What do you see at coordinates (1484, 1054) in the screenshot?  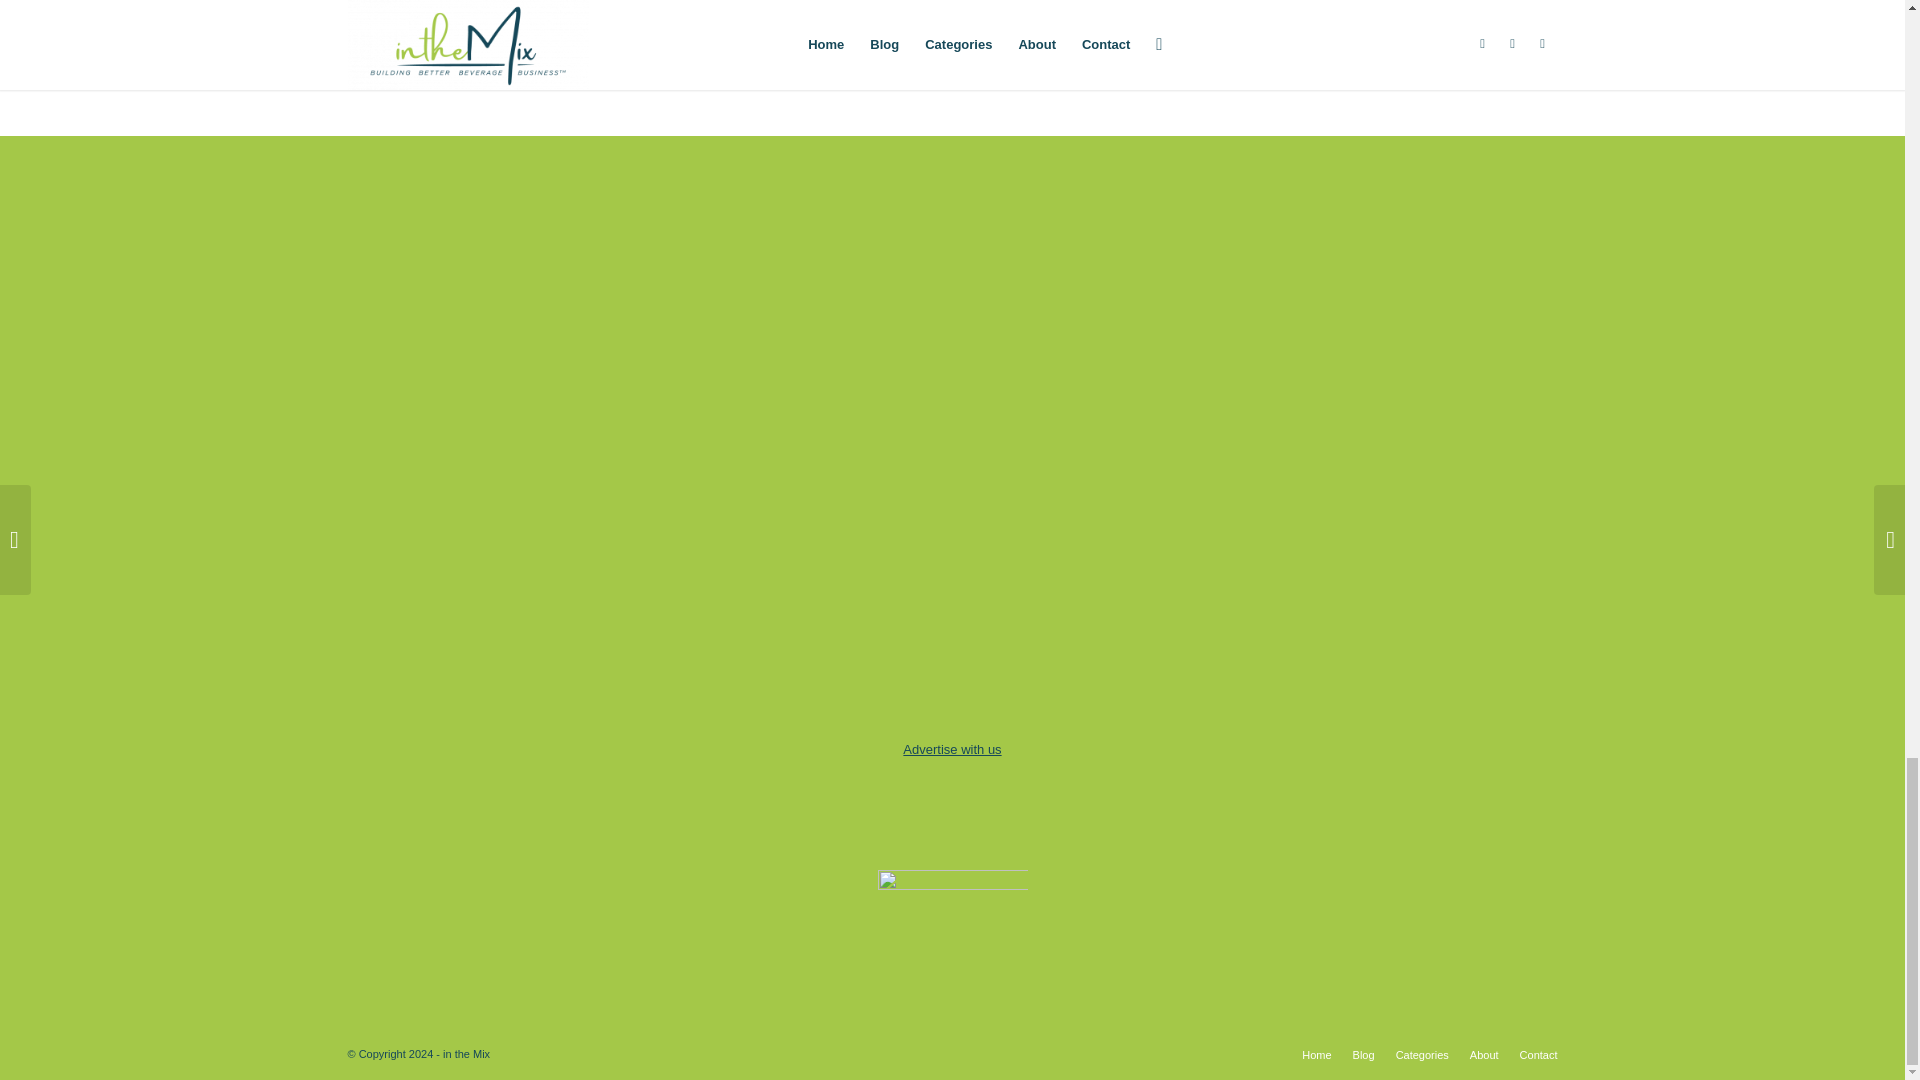 I see `About` at bounding box center [1484, 1054].